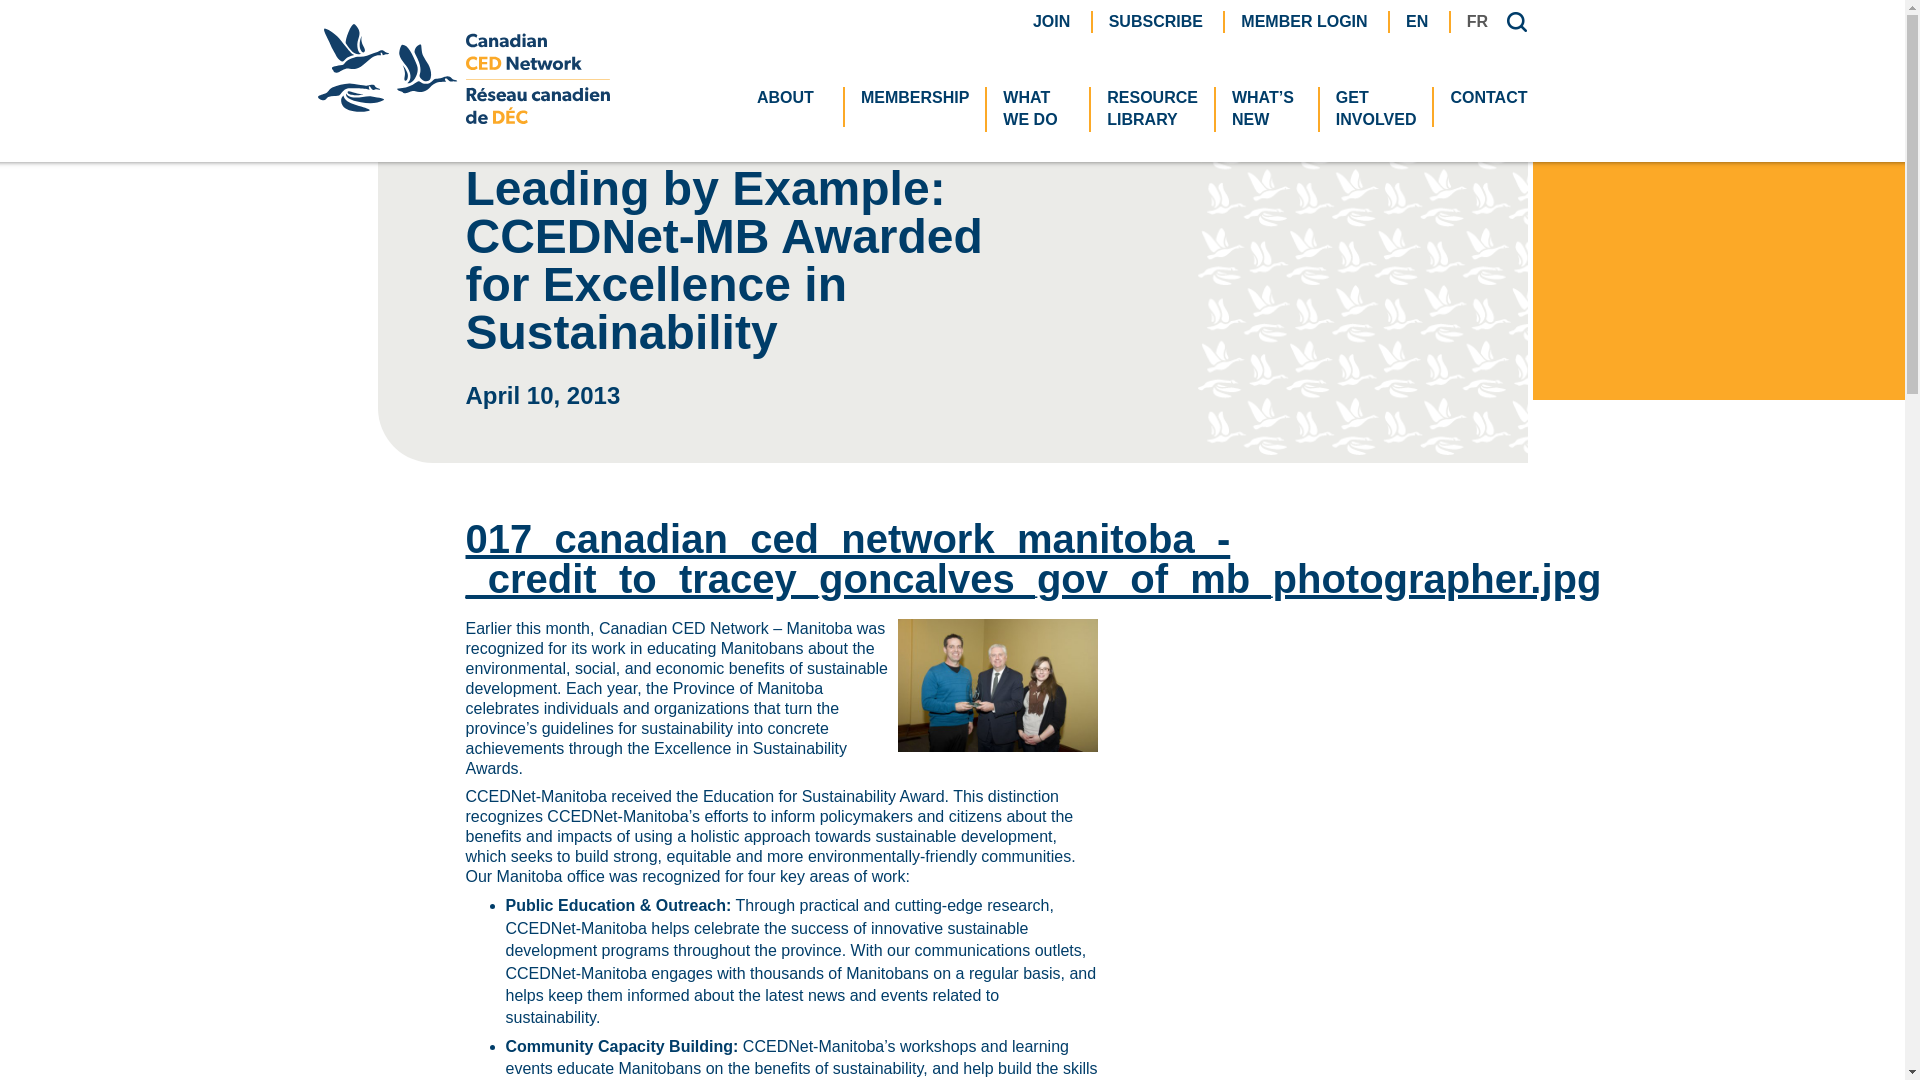  I want to click on MEMBERSHIP, so click(914, 98).